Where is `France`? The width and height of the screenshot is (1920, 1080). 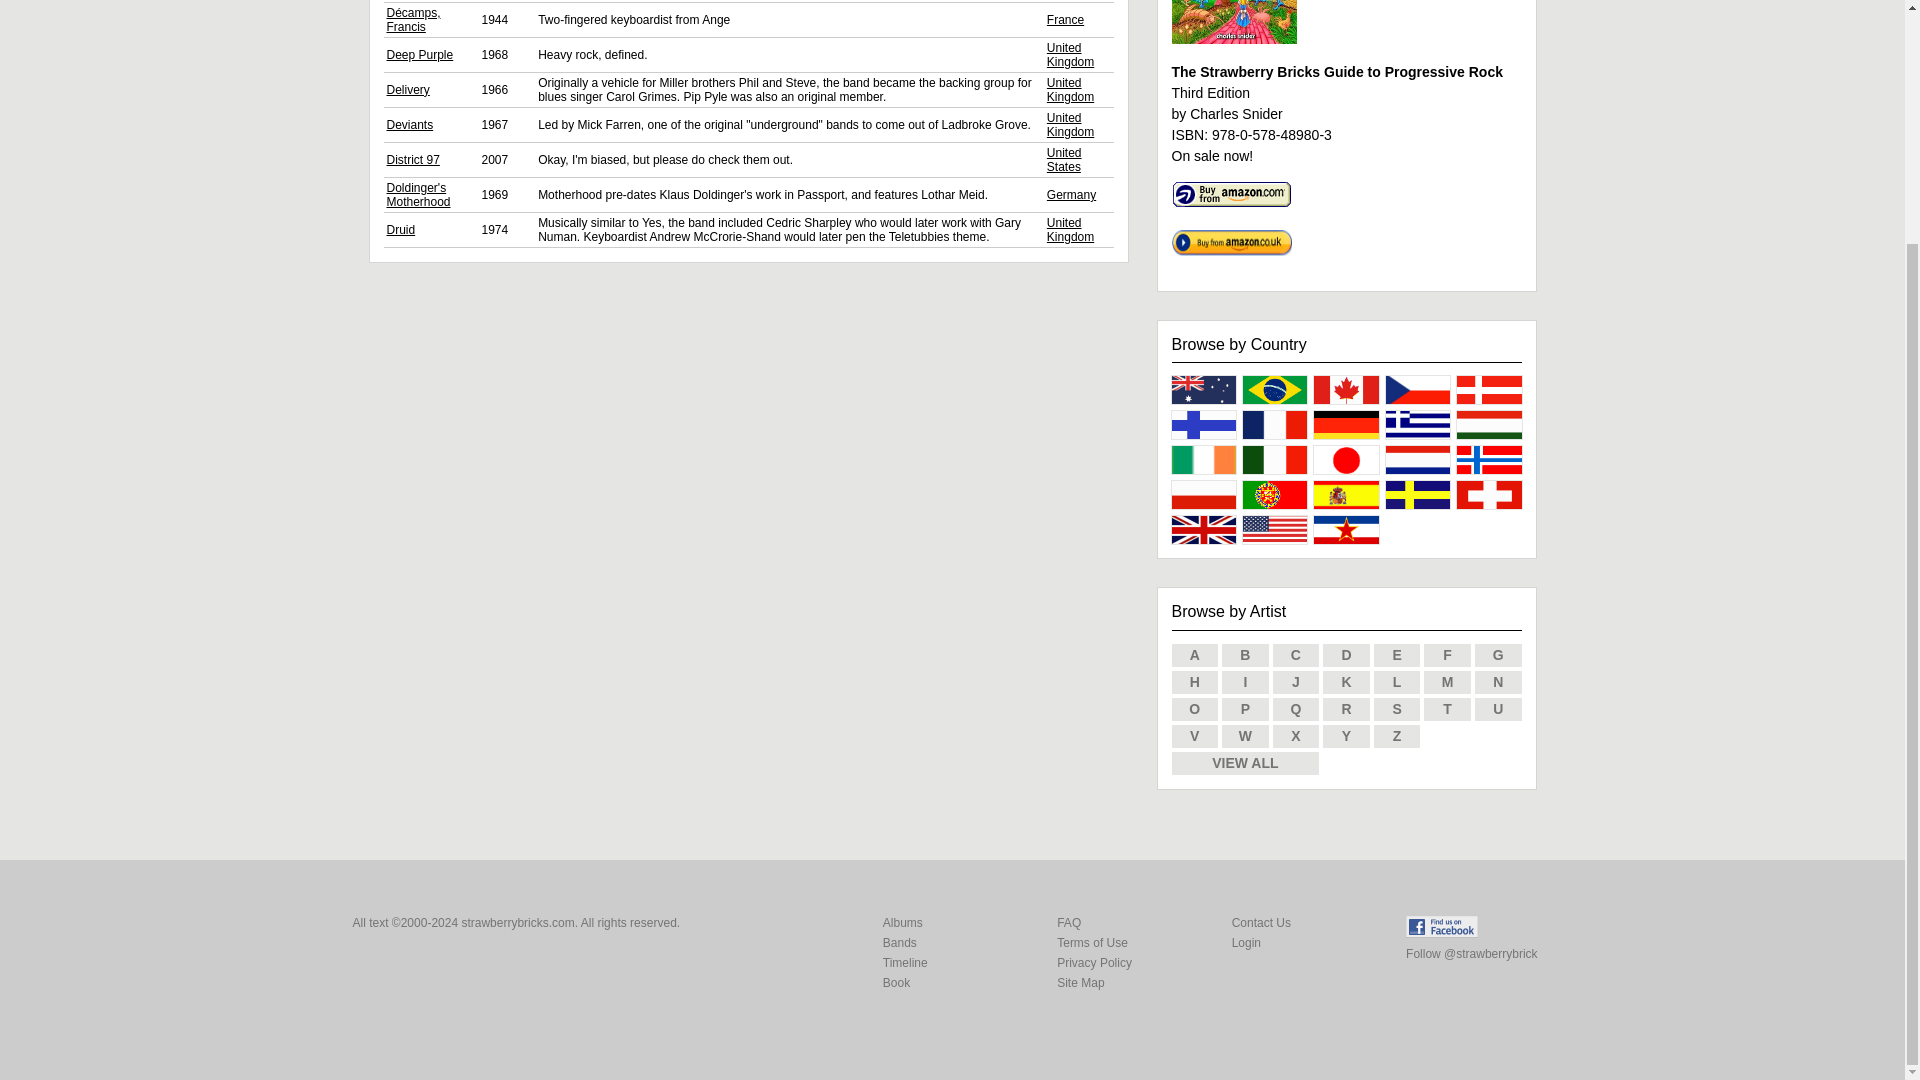 France is located at coordinates (1065, 20).